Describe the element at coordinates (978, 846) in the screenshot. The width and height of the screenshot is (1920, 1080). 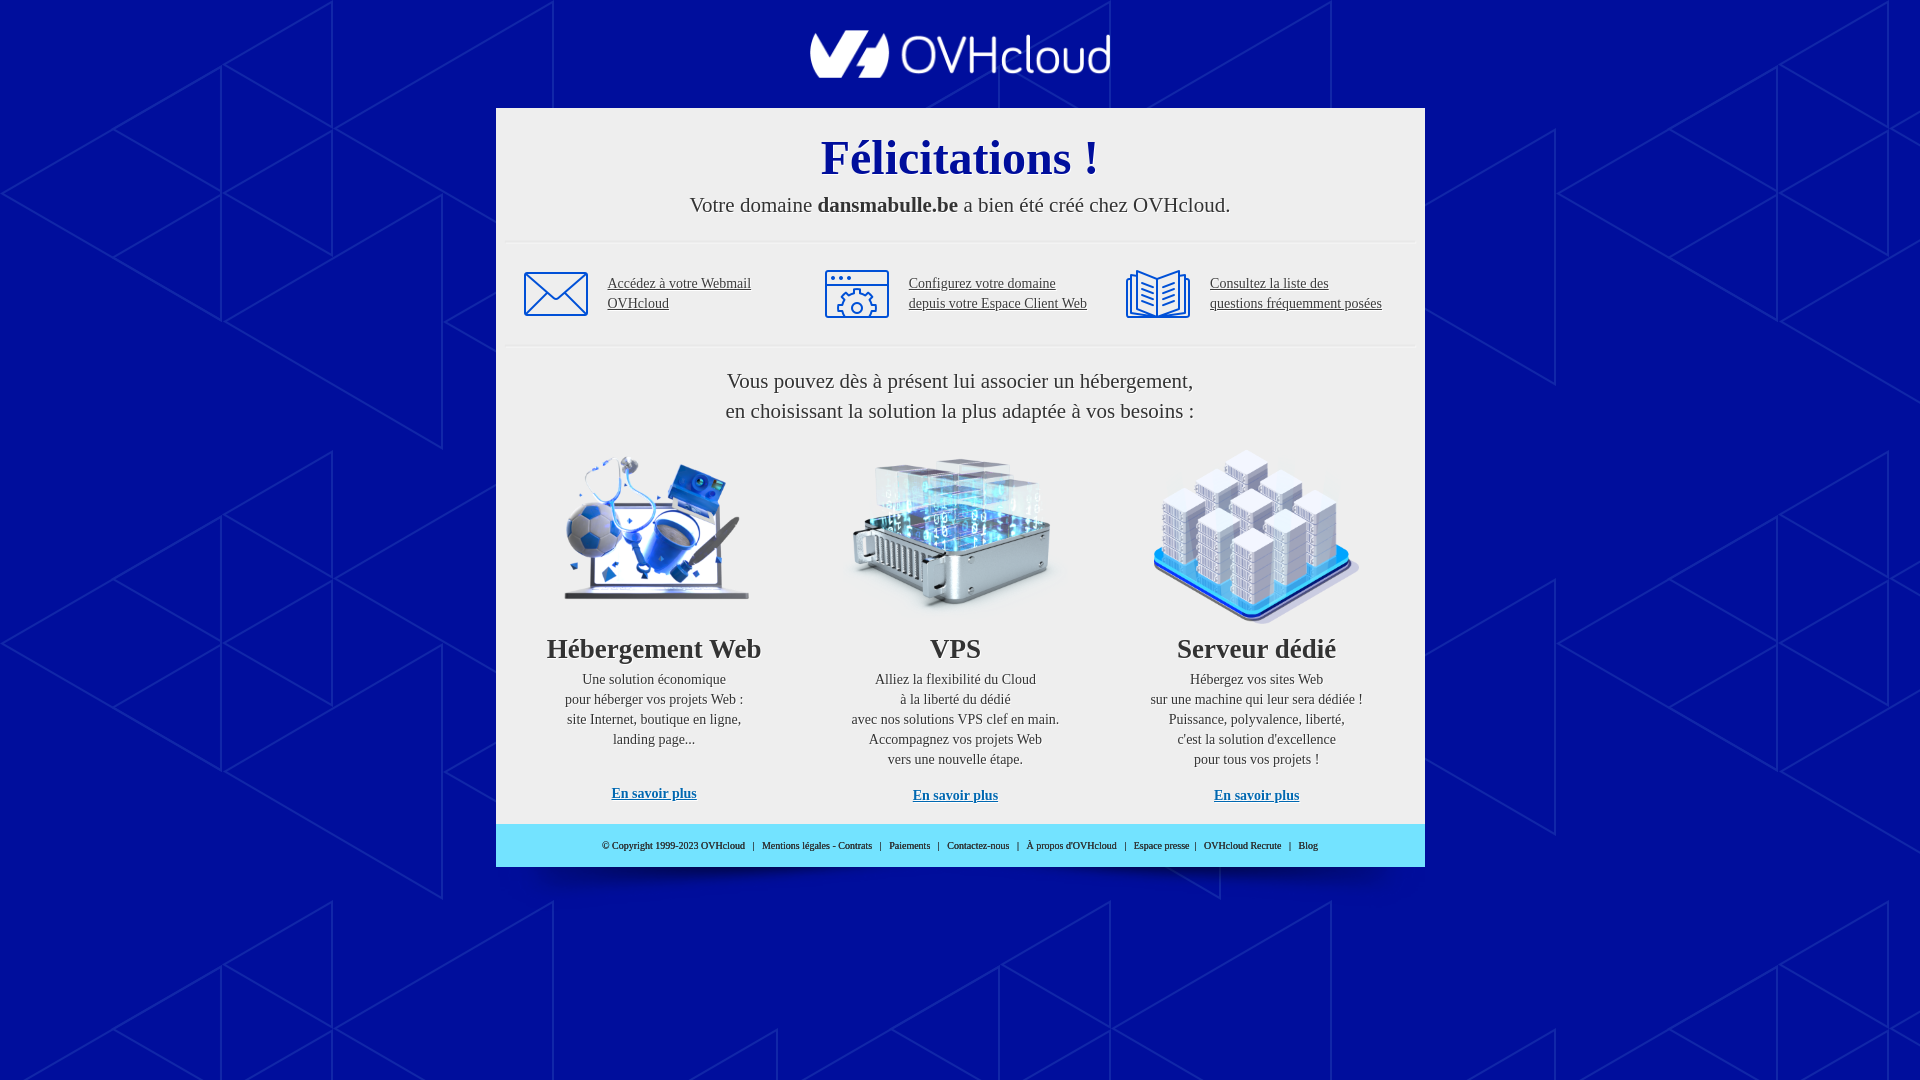
I see `Contactez-nous` at that location.